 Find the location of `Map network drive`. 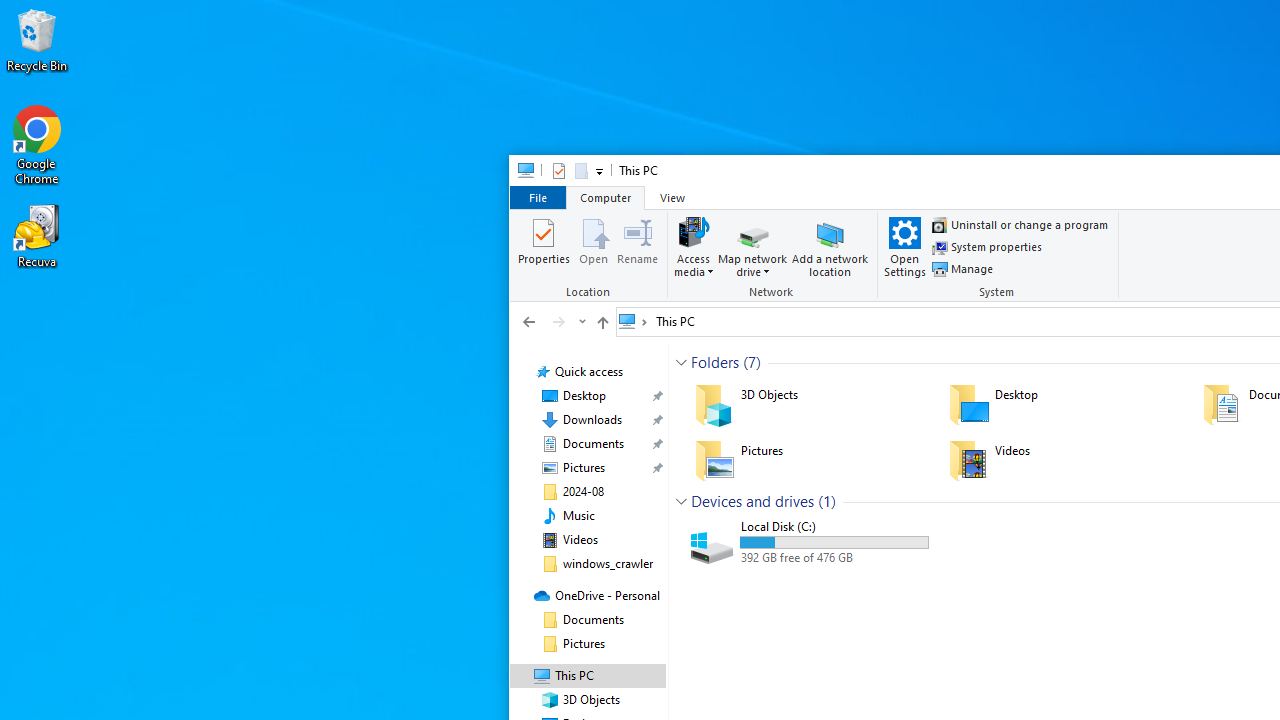

Map network drive is located at coordinates (752, 266).